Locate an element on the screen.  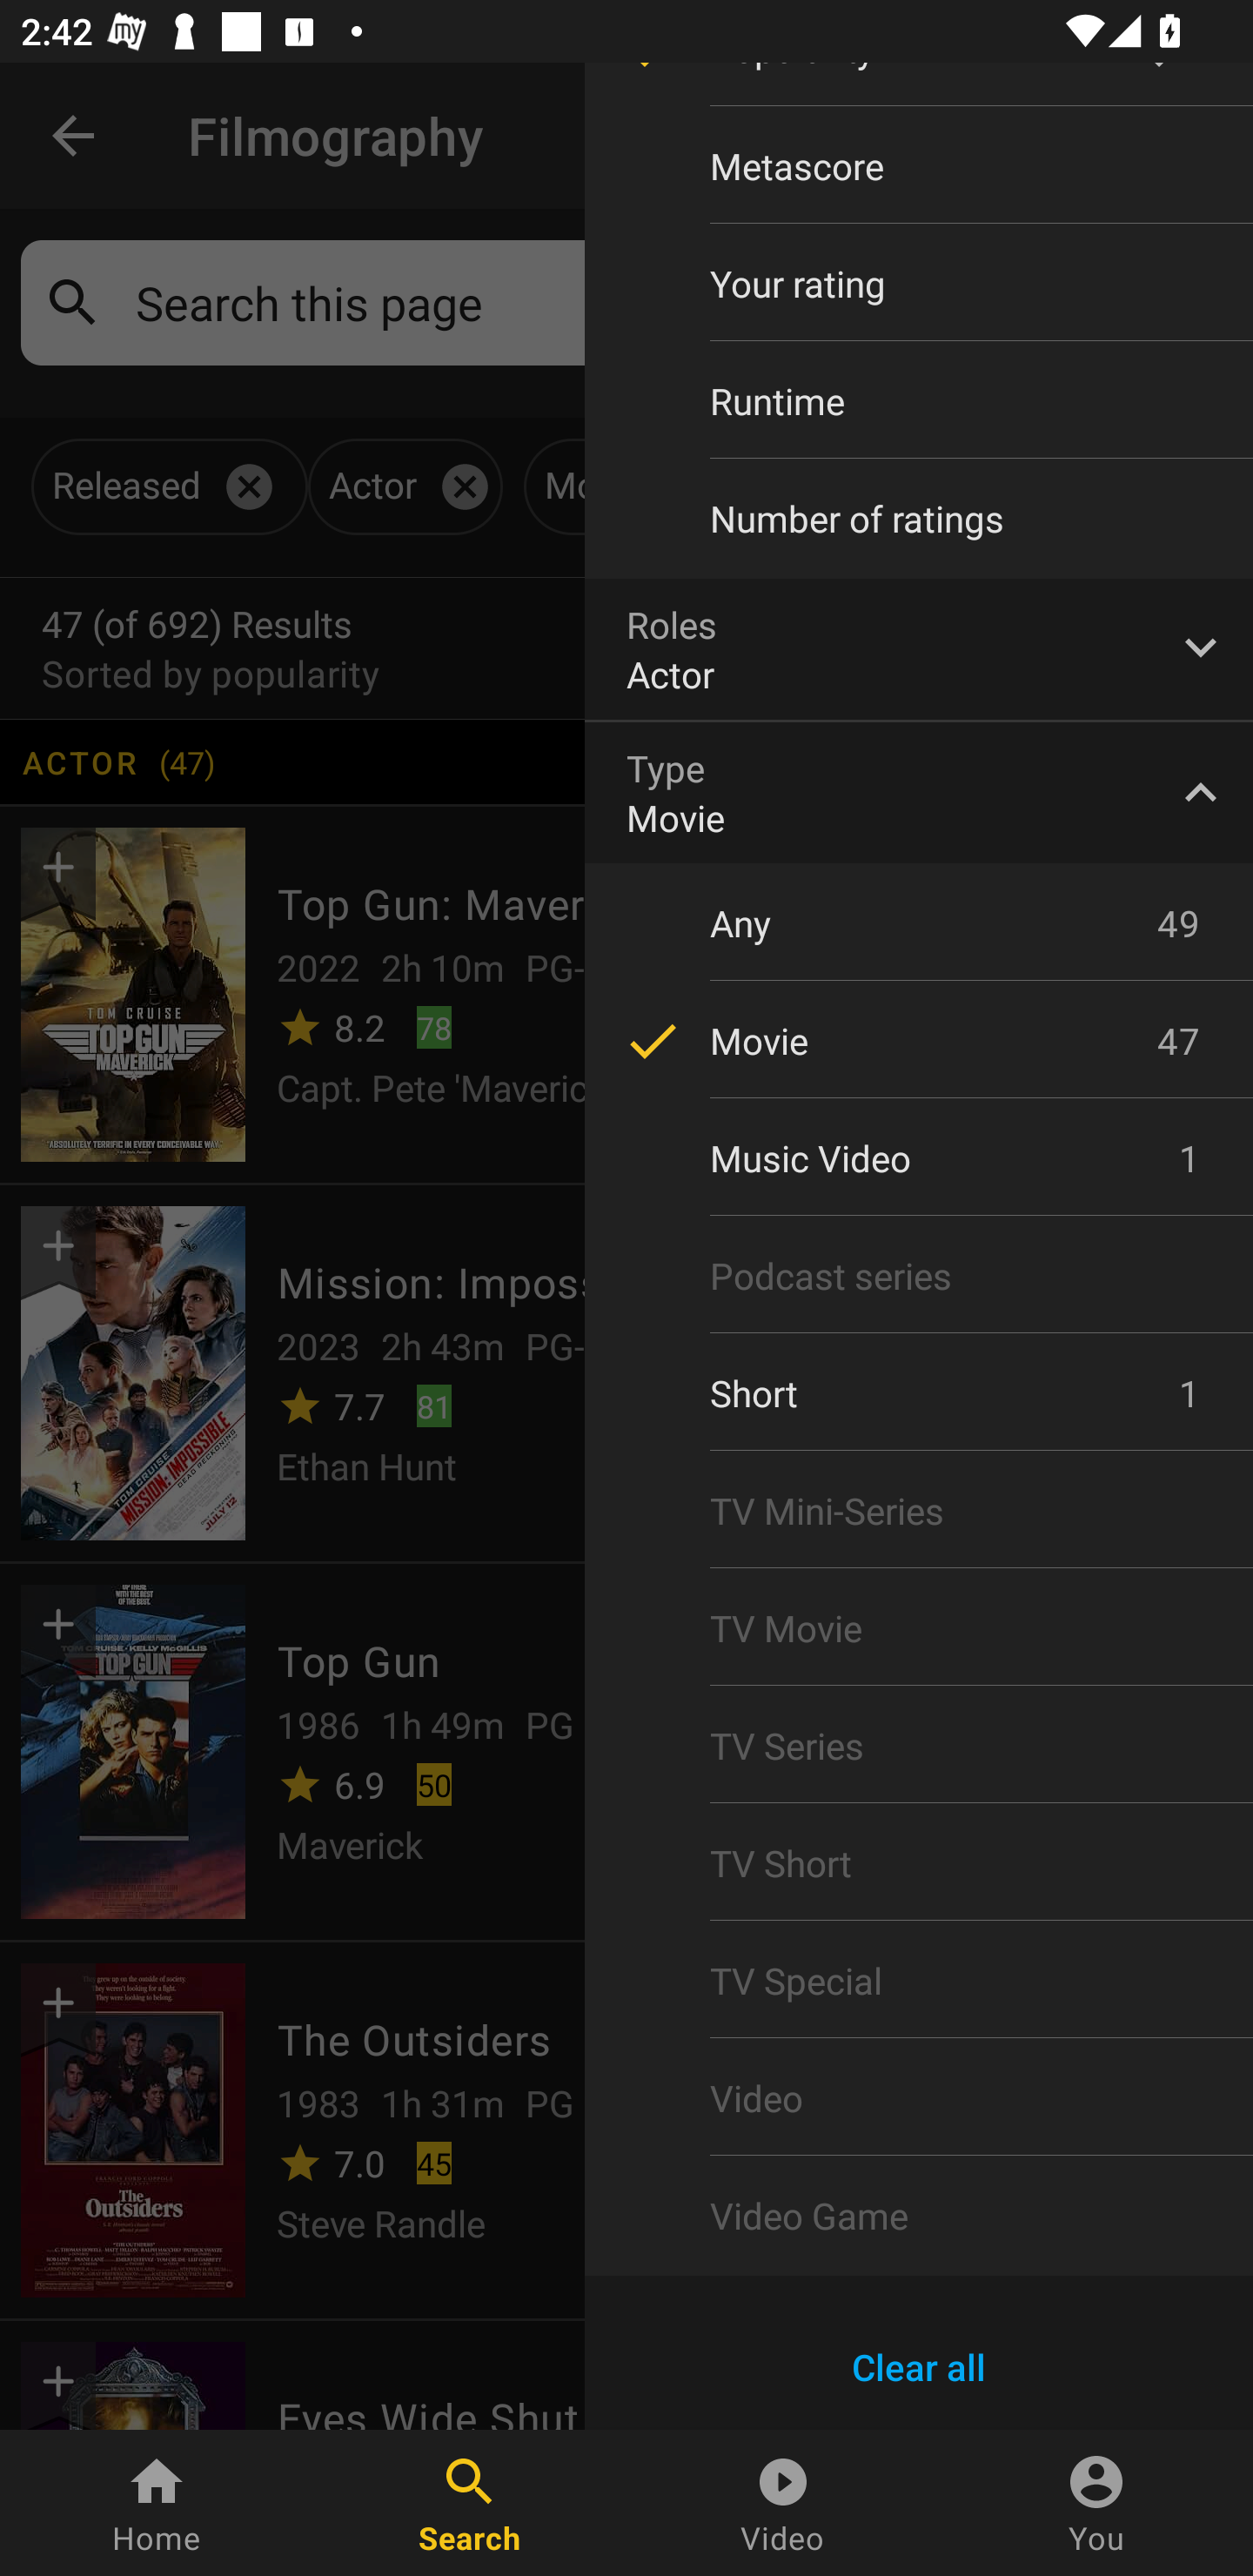
Runtime is located at coordinates (919, 400).